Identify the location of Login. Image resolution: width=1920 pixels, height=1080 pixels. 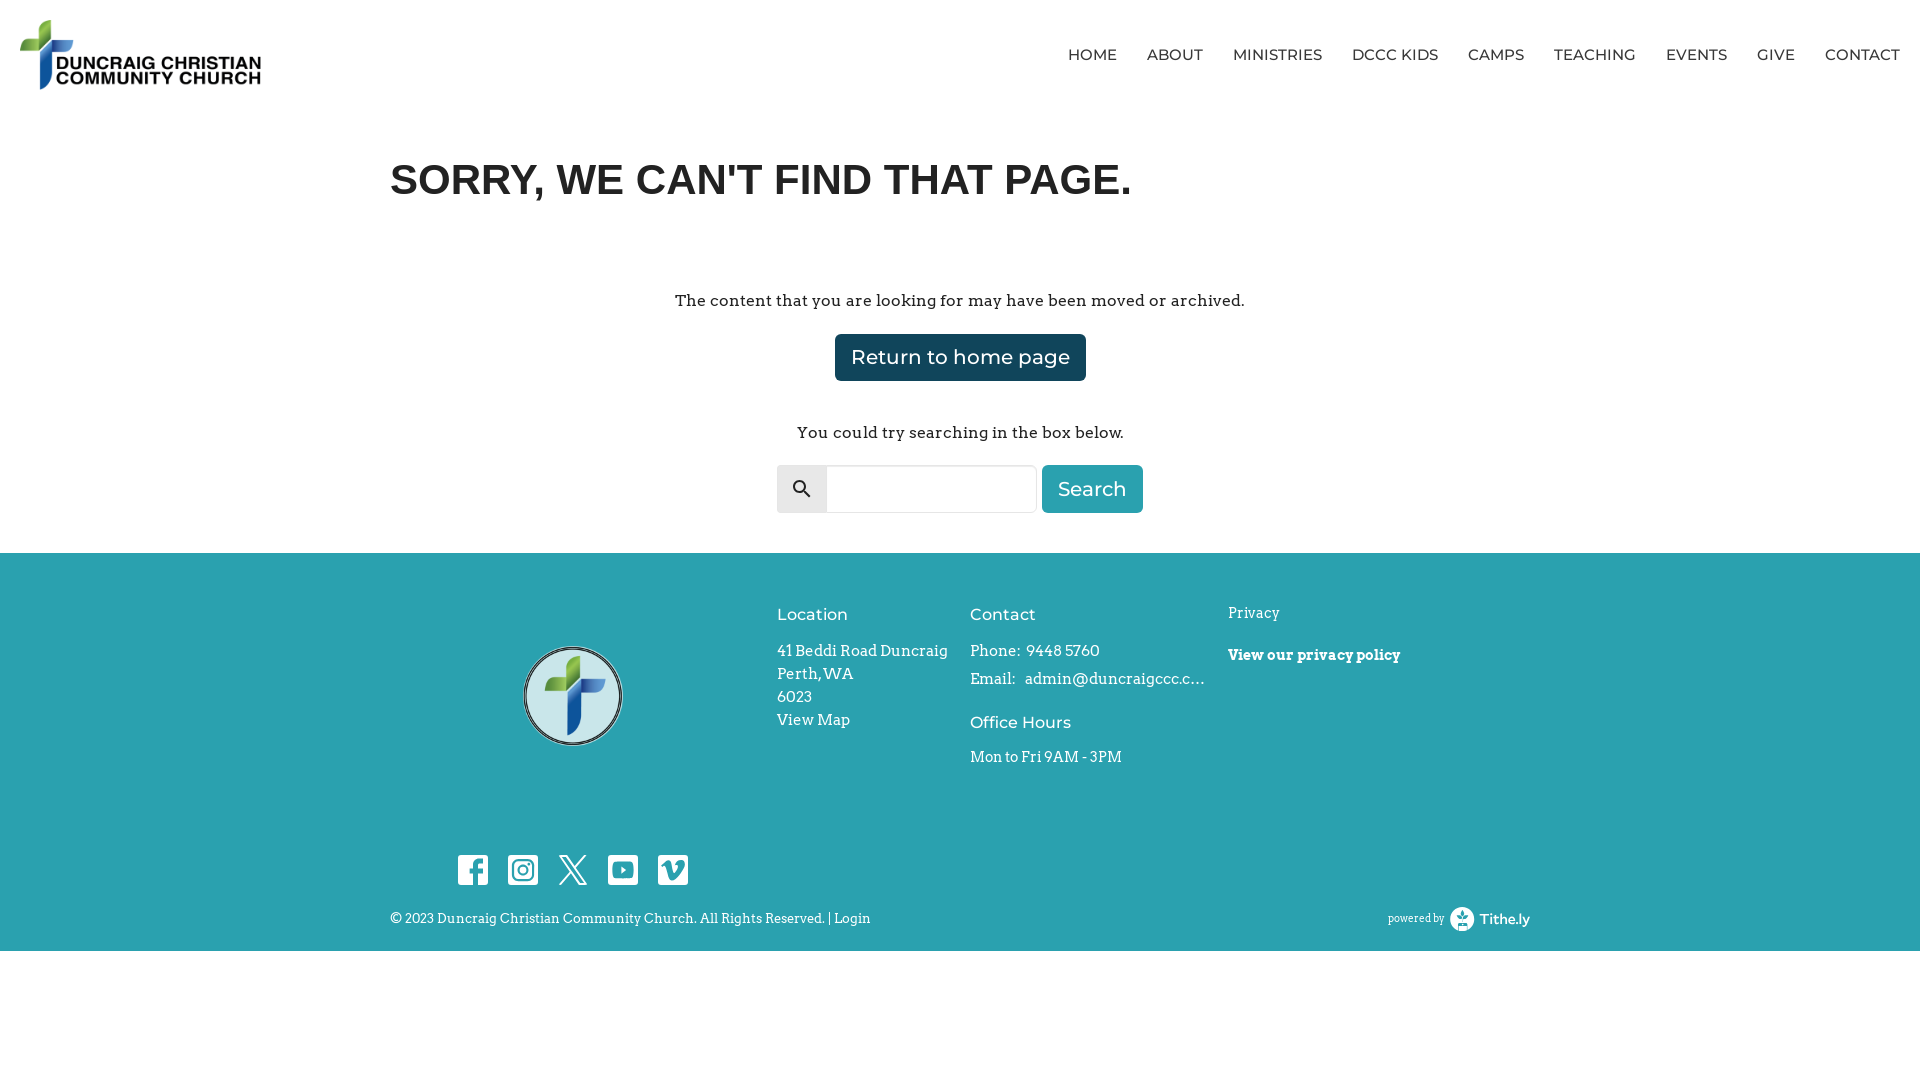
(852, 918).